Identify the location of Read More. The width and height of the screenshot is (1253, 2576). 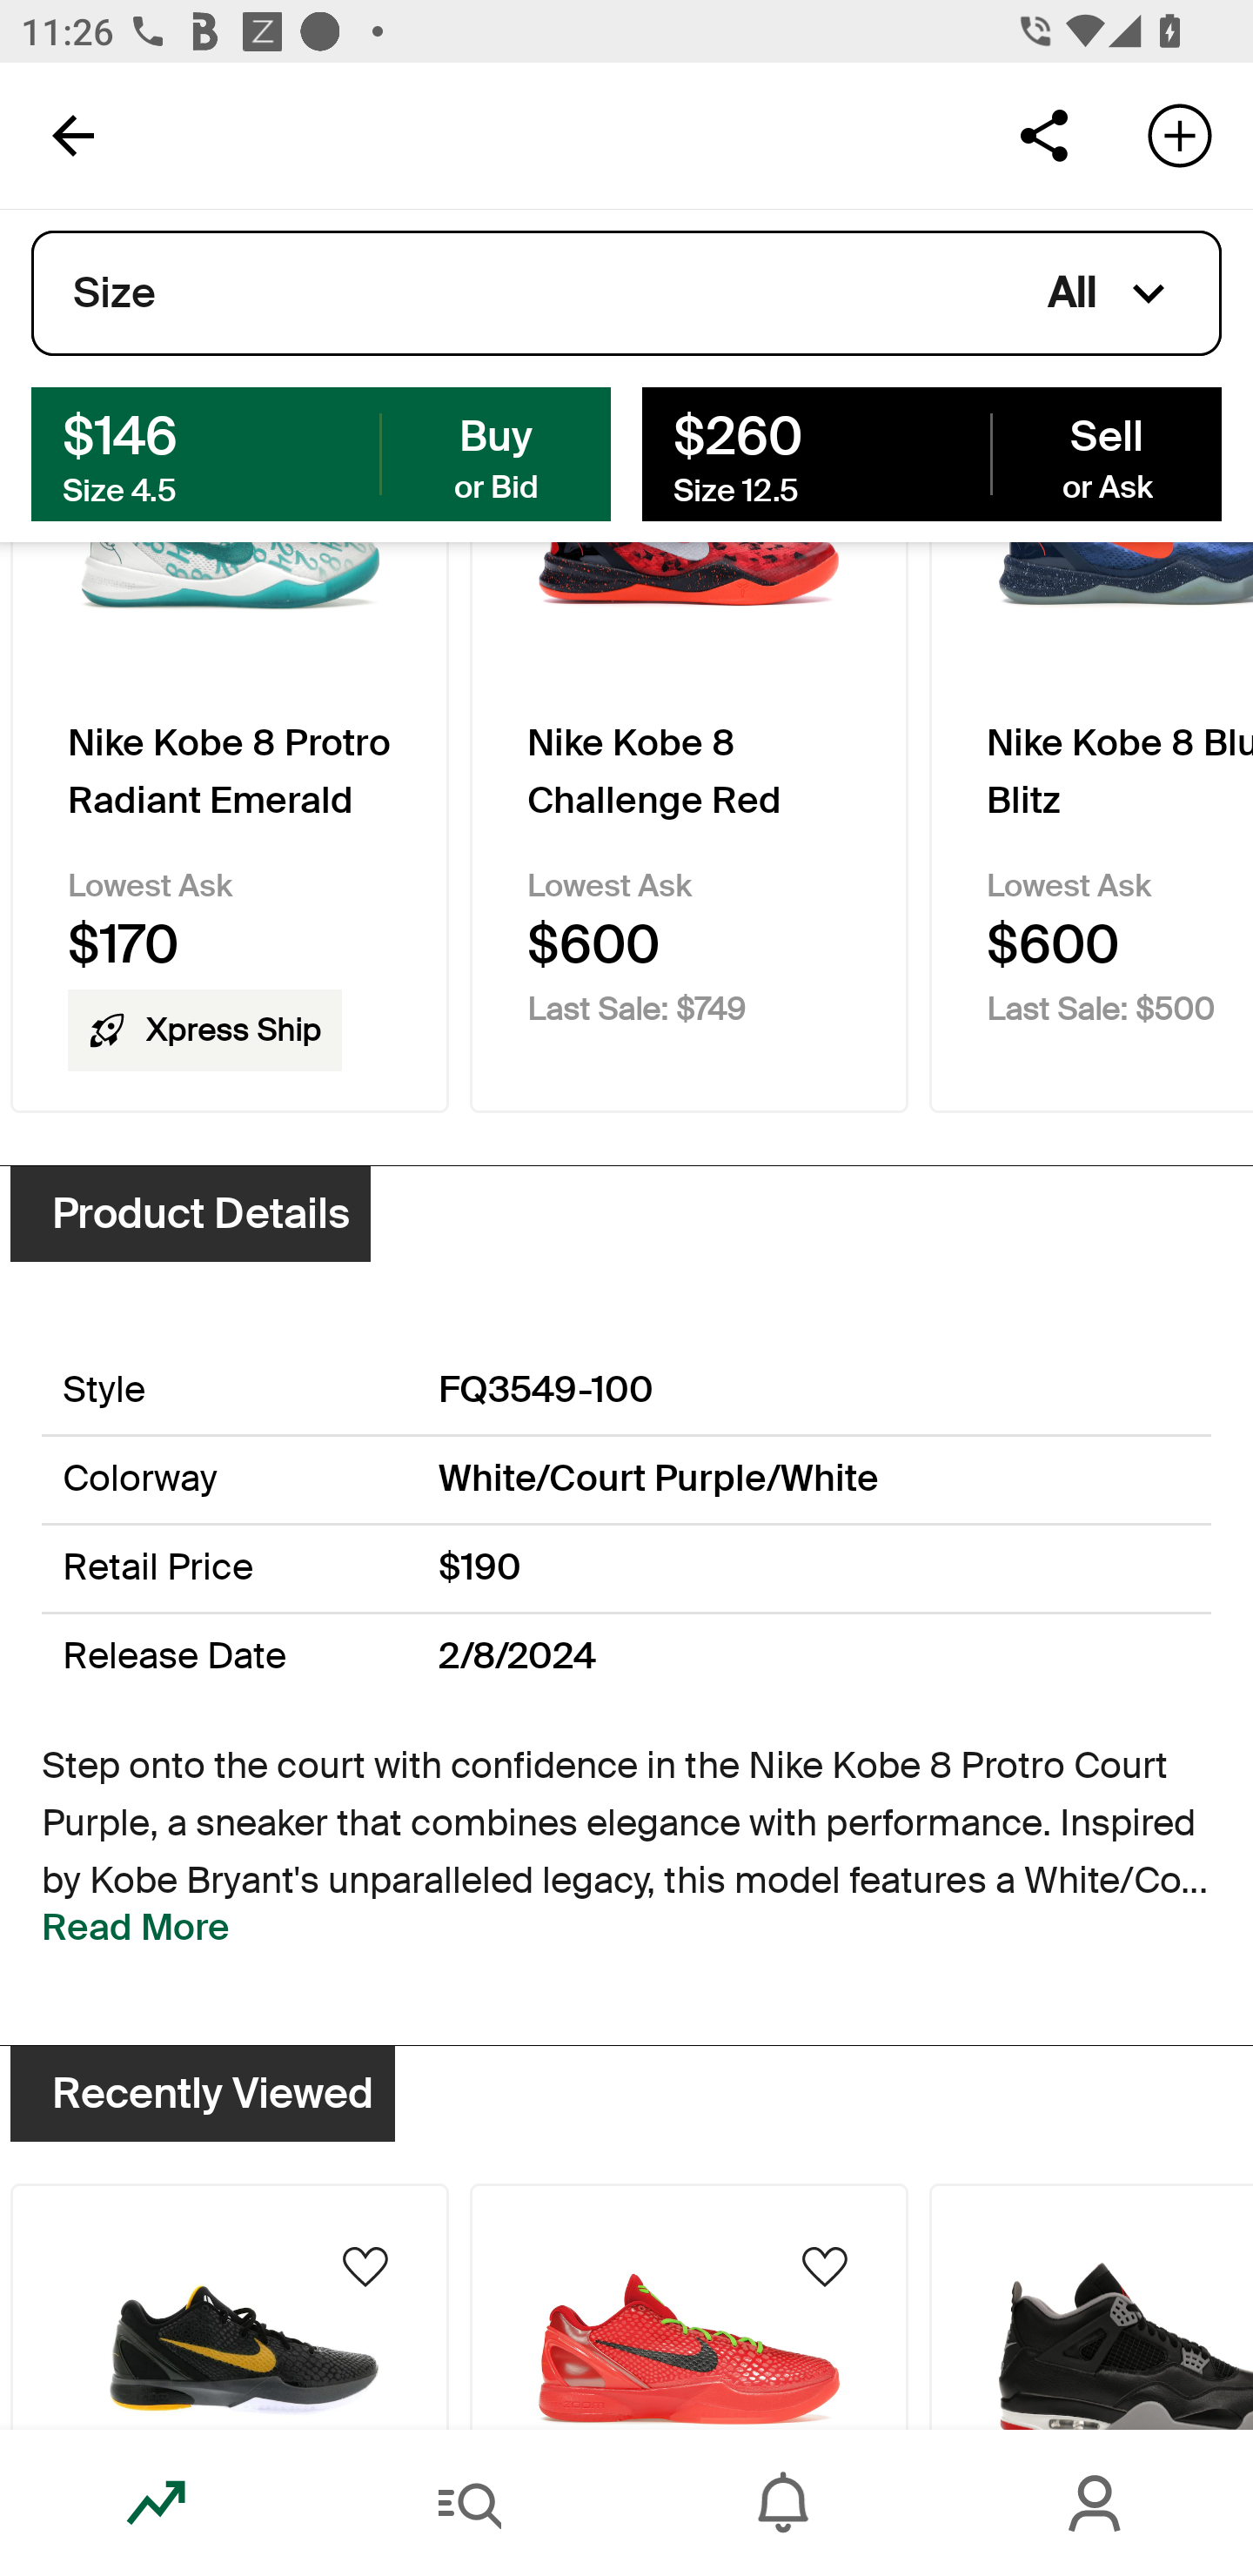
(136, 1927).